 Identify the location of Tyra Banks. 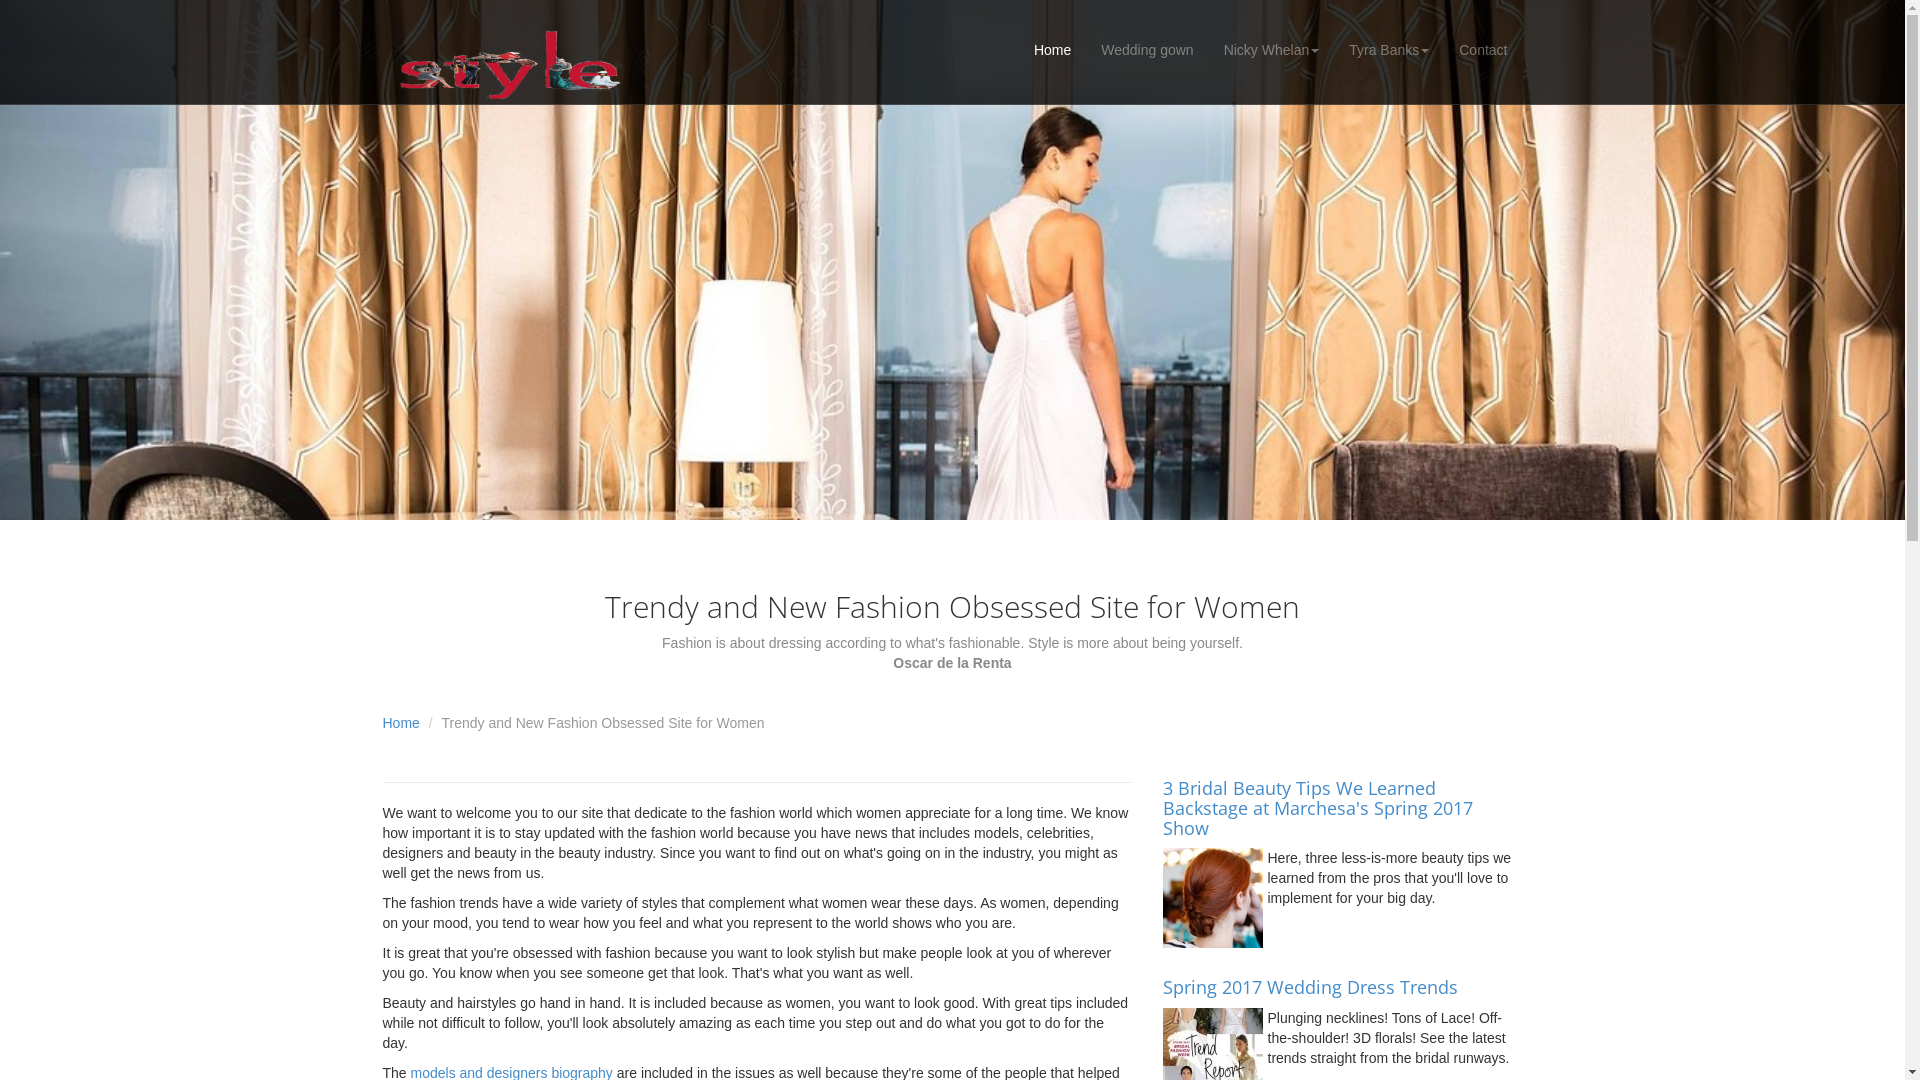
(1389, 50).